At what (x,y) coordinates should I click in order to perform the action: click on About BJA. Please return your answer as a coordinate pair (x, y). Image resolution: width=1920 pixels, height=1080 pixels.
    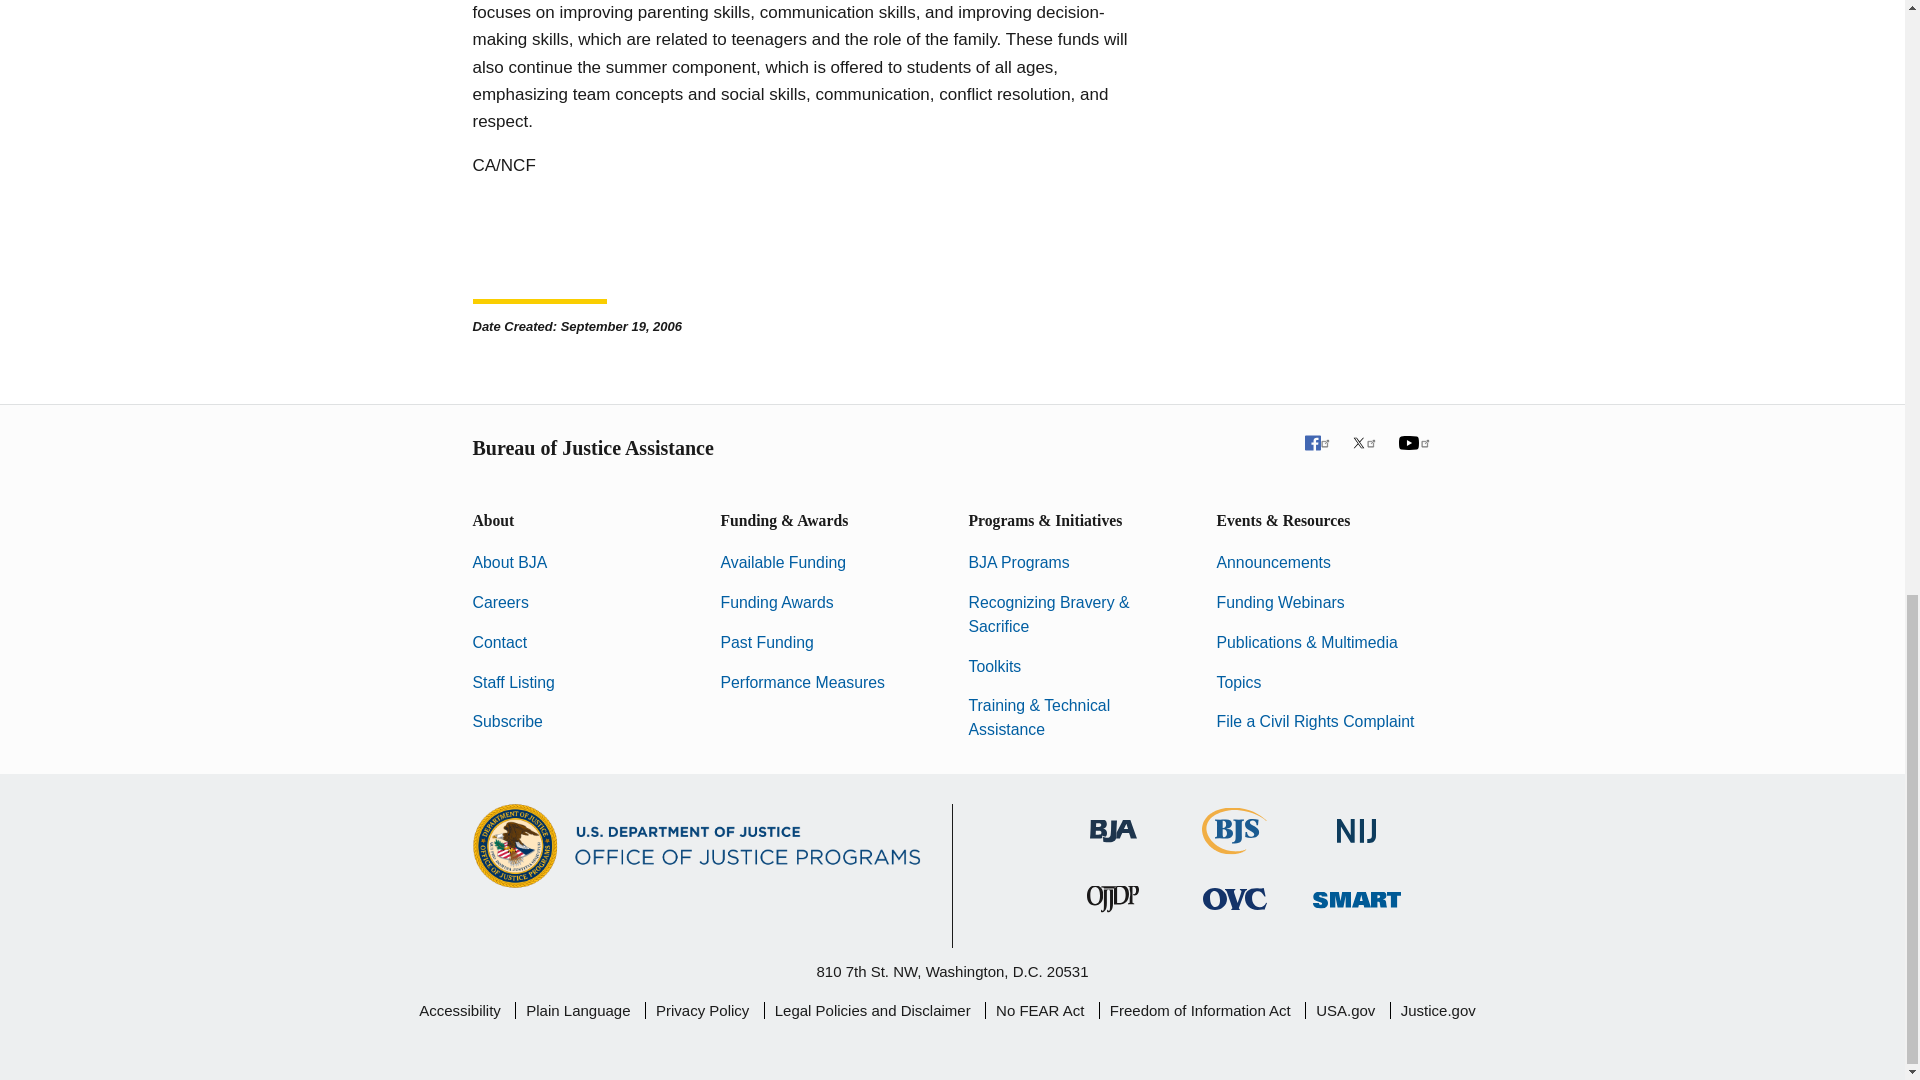
    Looking at the image, I should click on (510, 562).